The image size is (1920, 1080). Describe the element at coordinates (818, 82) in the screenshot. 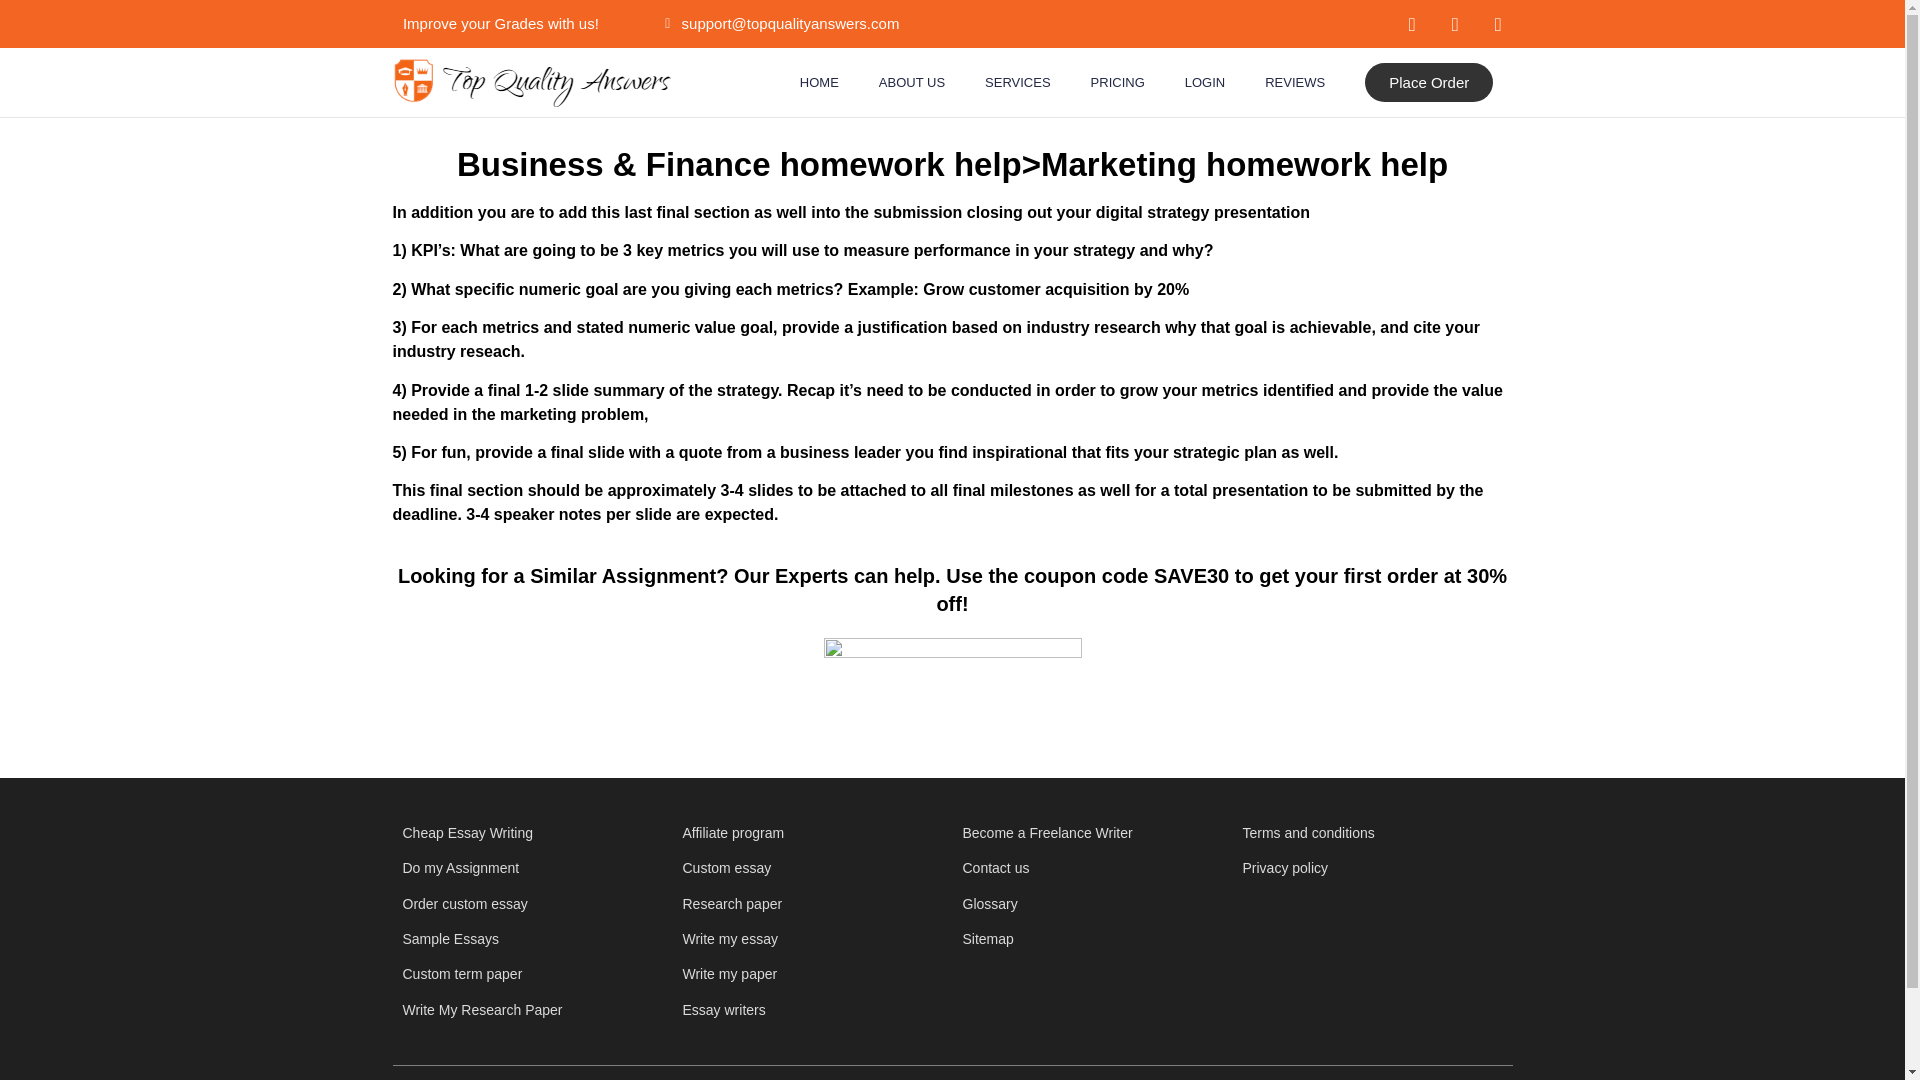

I see `HOME` at that location.